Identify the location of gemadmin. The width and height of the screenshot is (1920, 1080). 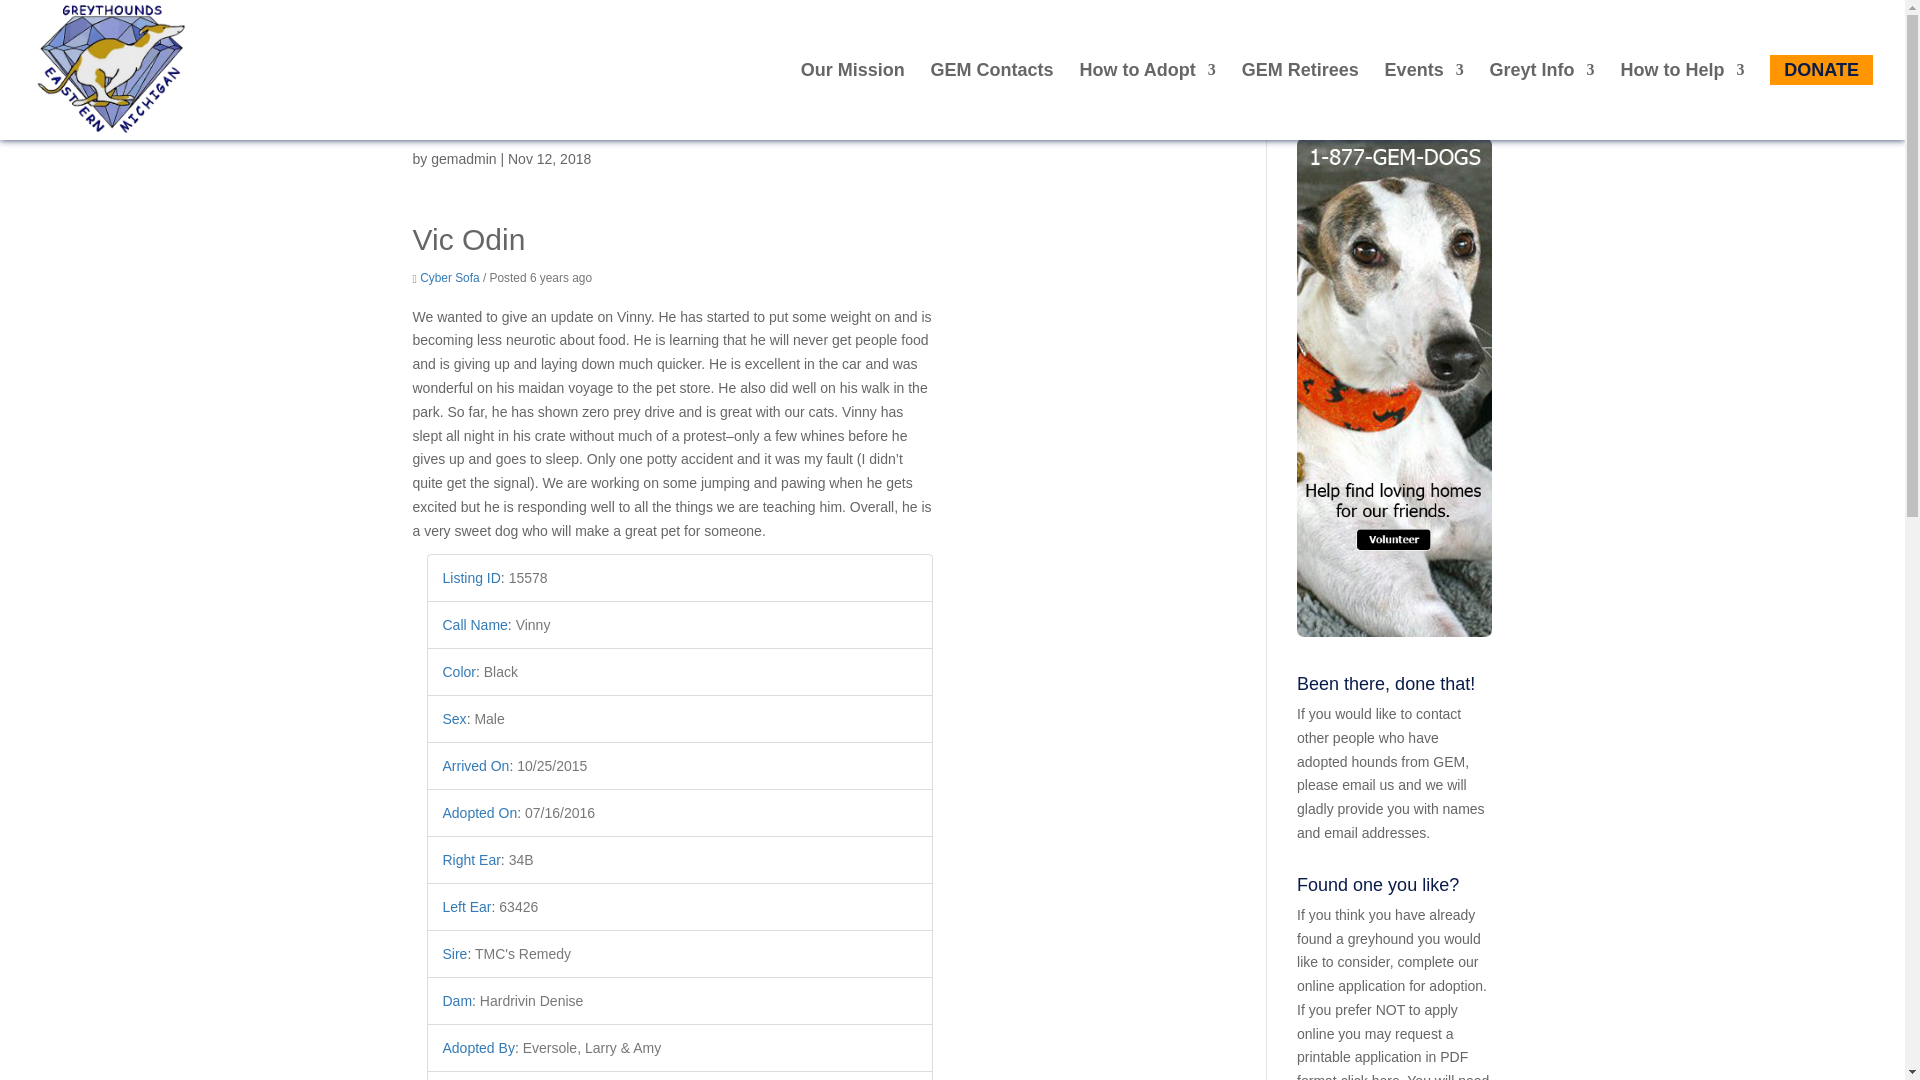
(462, 159).